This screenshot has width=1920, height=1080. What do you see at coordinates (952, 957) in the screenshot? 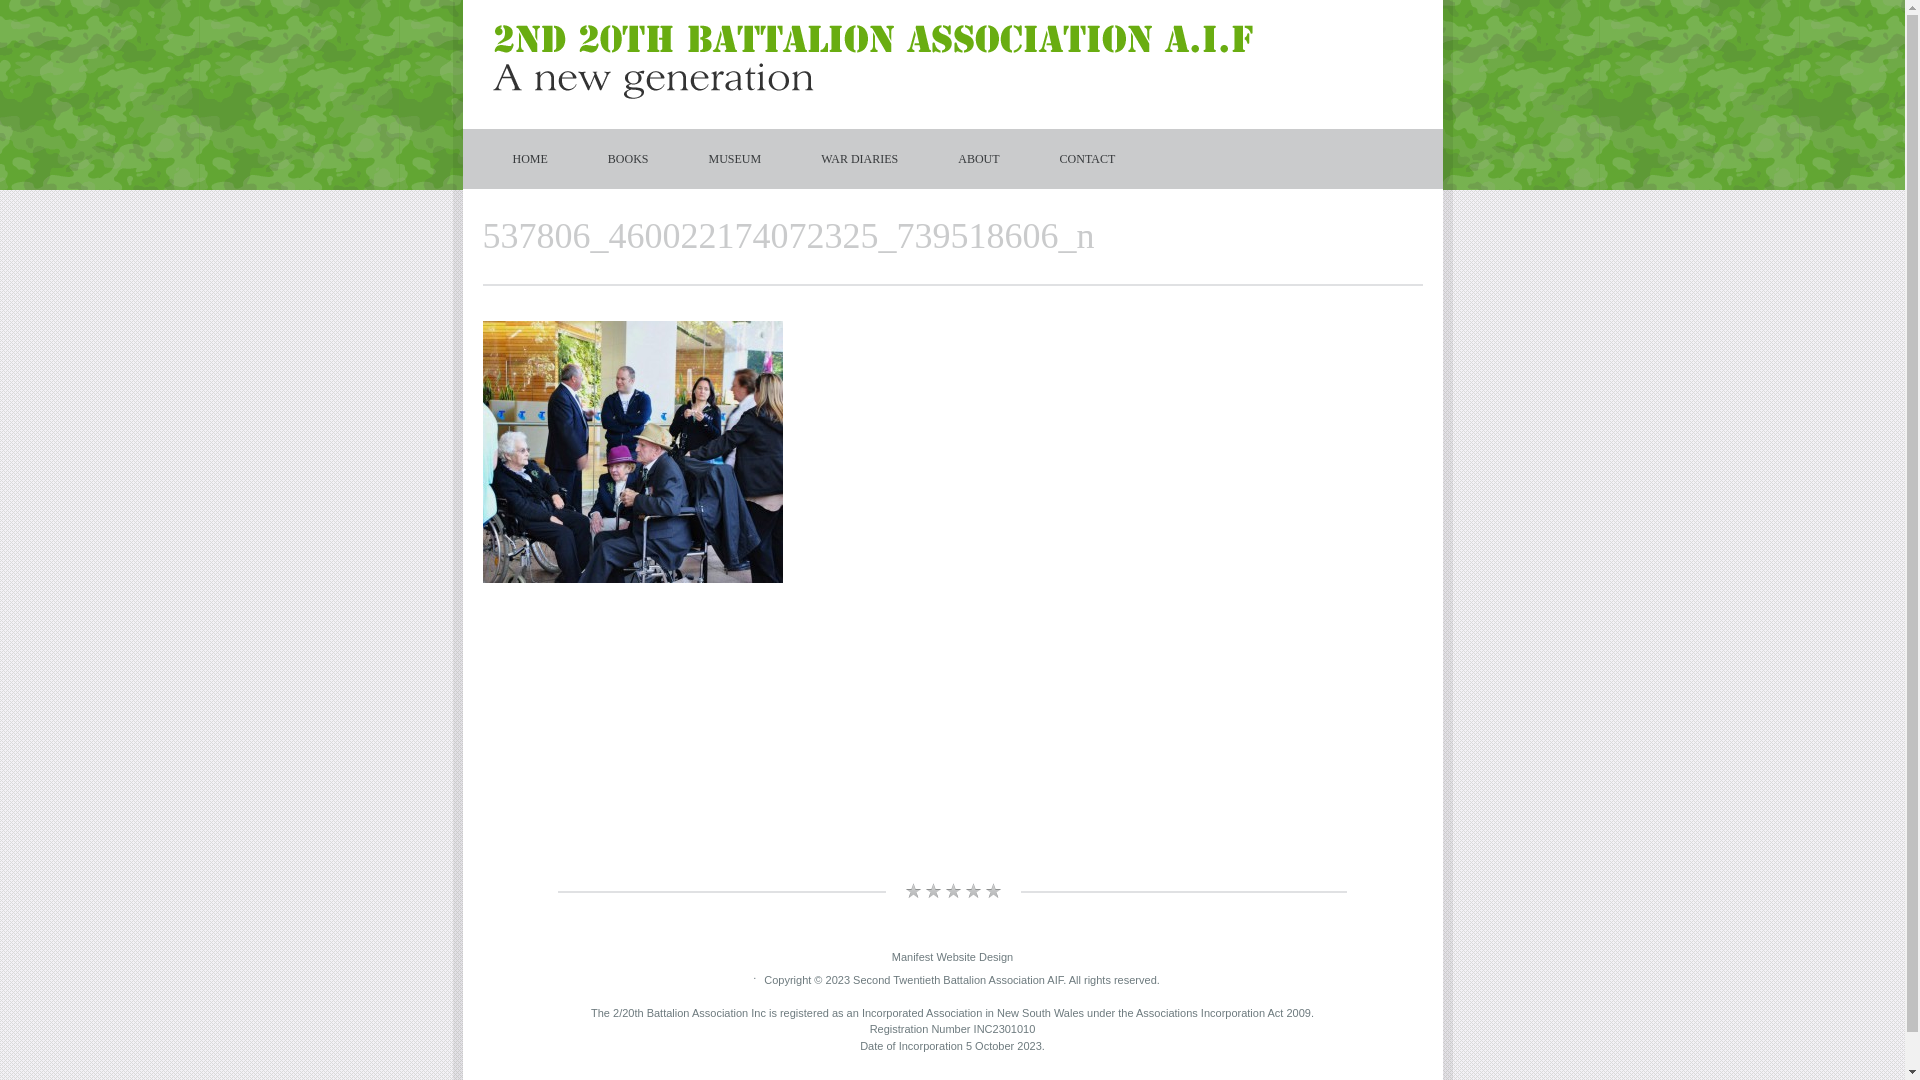
I see `Manifest Website Design` at bounding box center [952, 957].